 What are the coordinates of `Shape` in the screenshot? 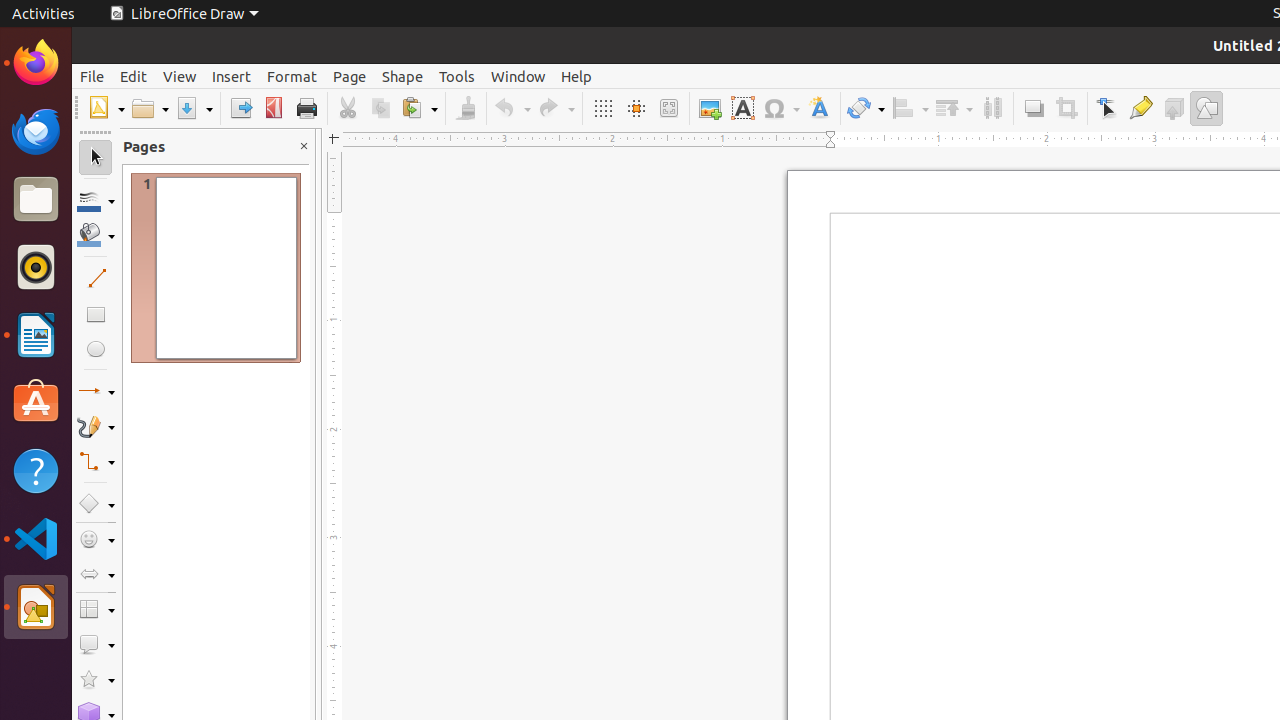 It's located at (402, 76).